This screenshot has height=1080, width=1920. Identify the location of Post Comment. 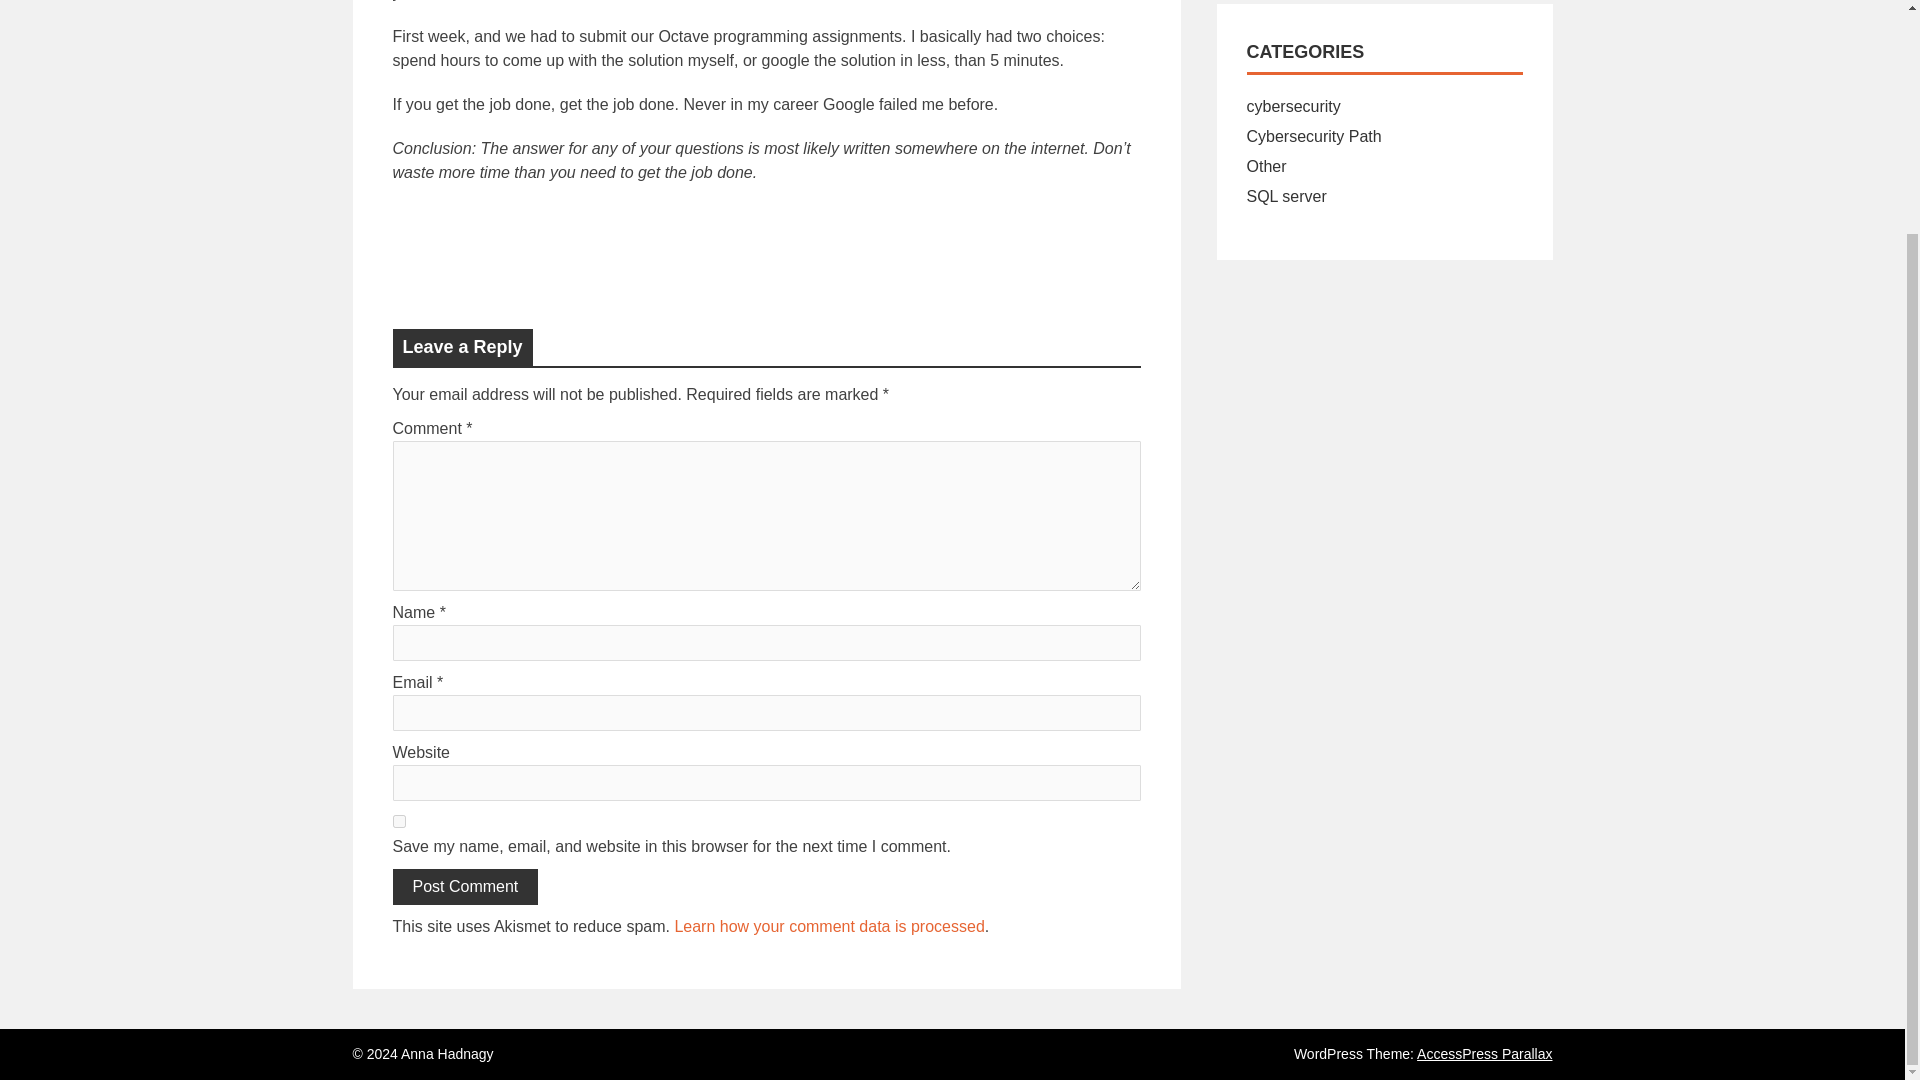
(464, 887).